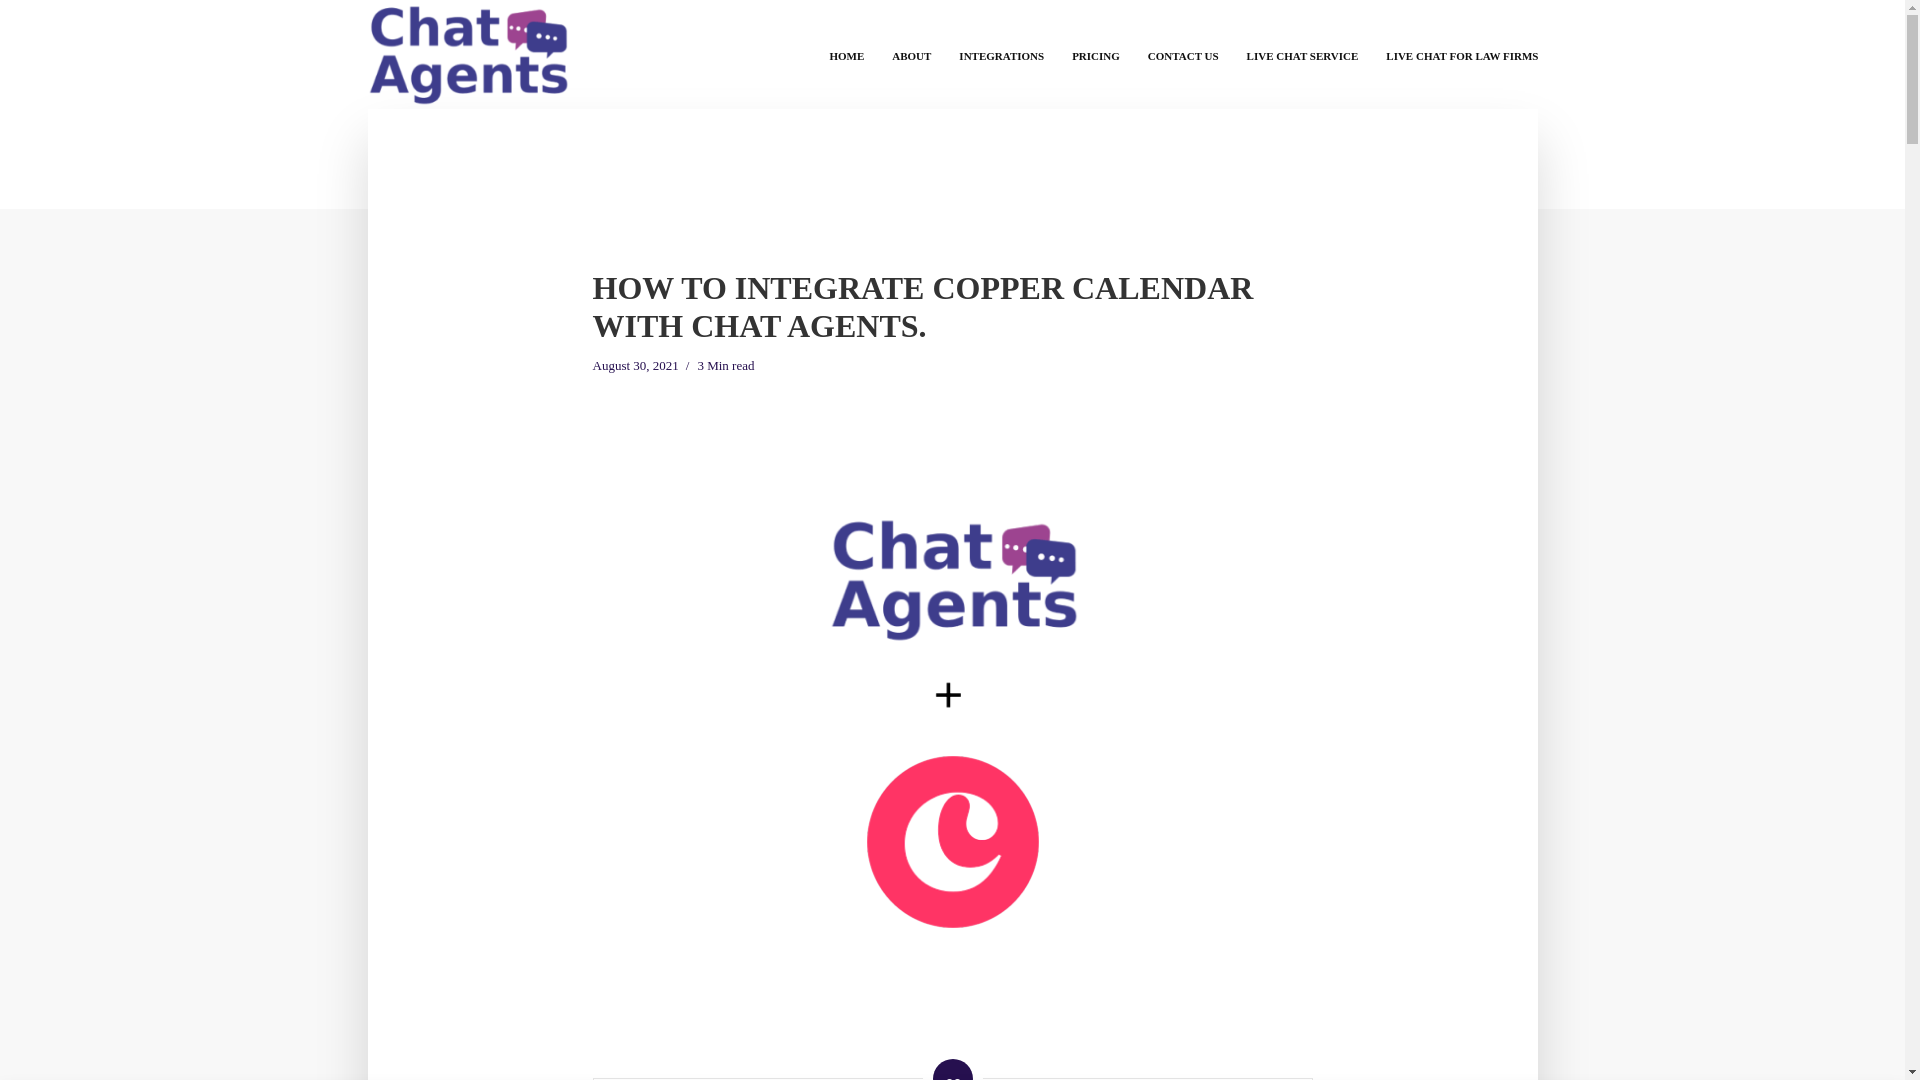  I want to click on LIVE CHAT SERVICE, so click(1302, 54).